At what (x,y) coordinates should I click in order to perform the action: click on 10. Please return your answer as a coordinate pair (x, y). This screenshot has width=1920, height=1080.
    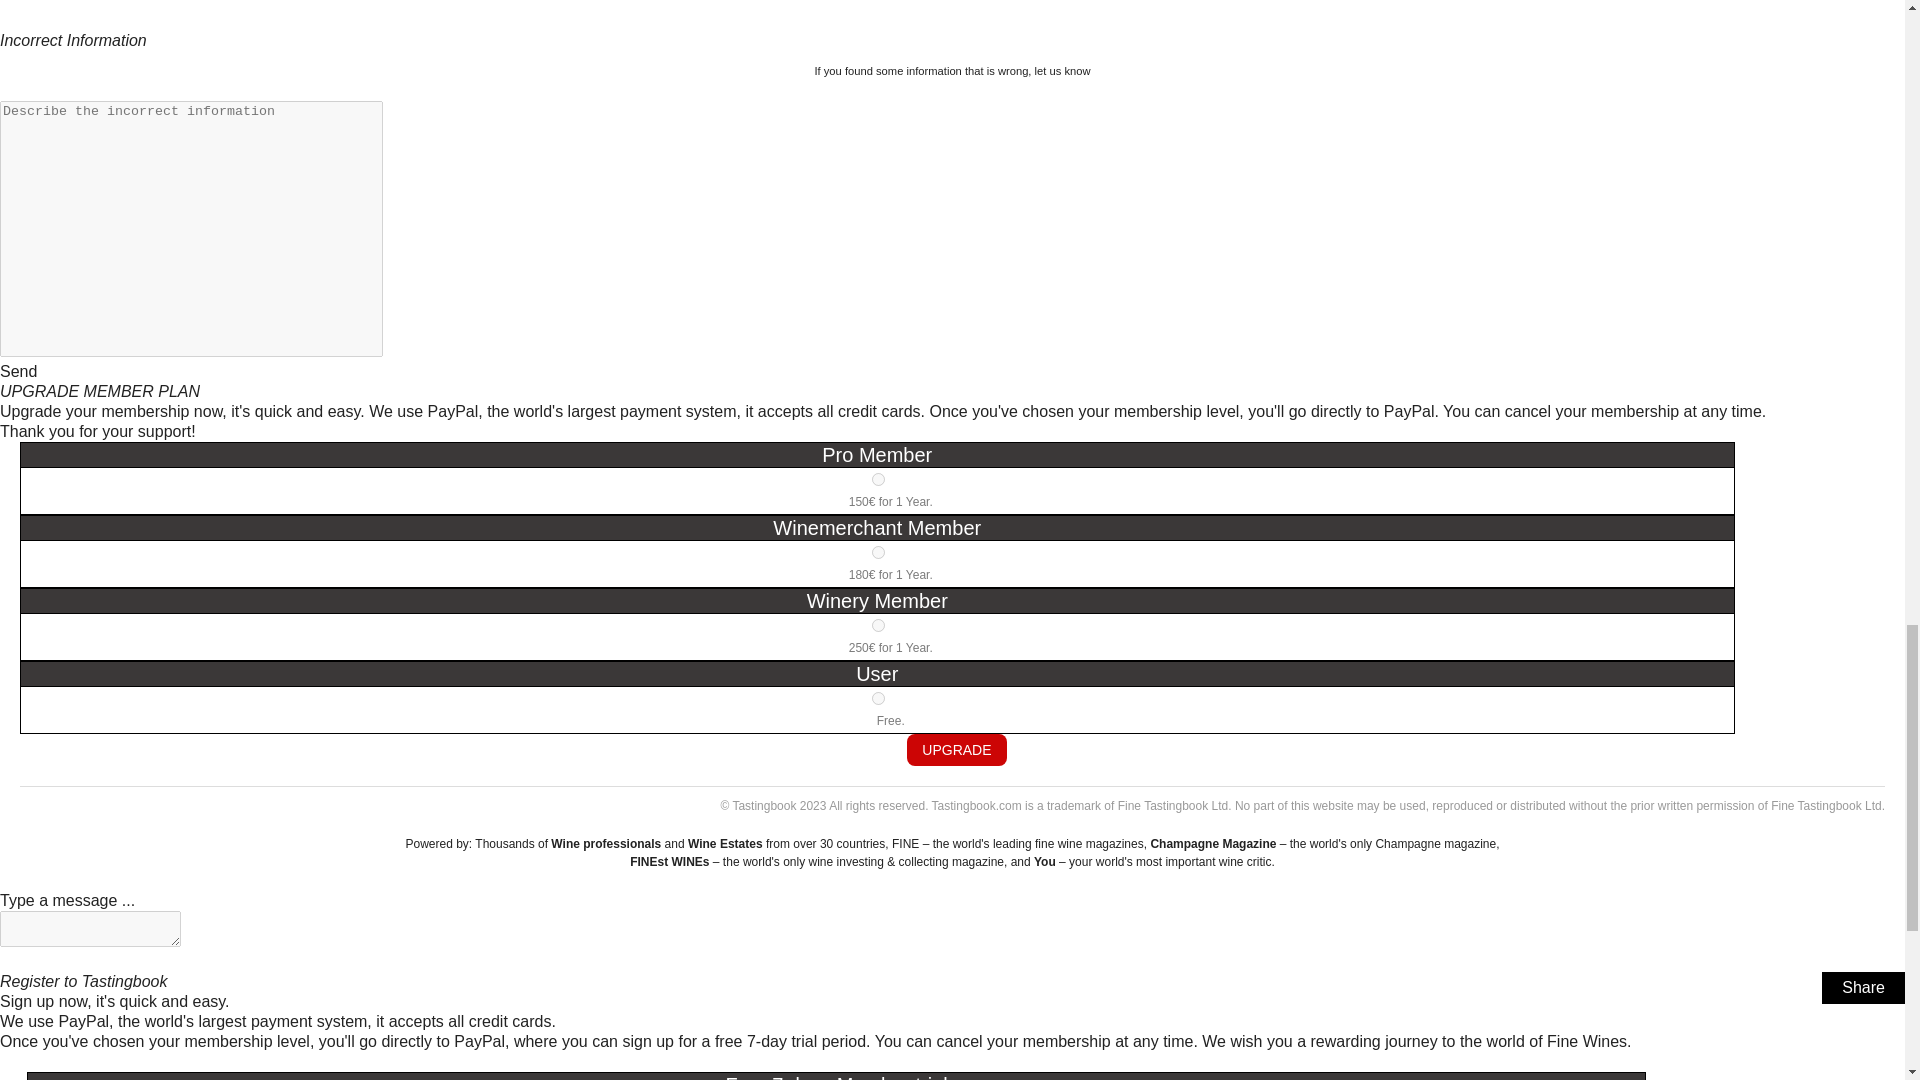
    Looking at the image, I should click on (878, 698).